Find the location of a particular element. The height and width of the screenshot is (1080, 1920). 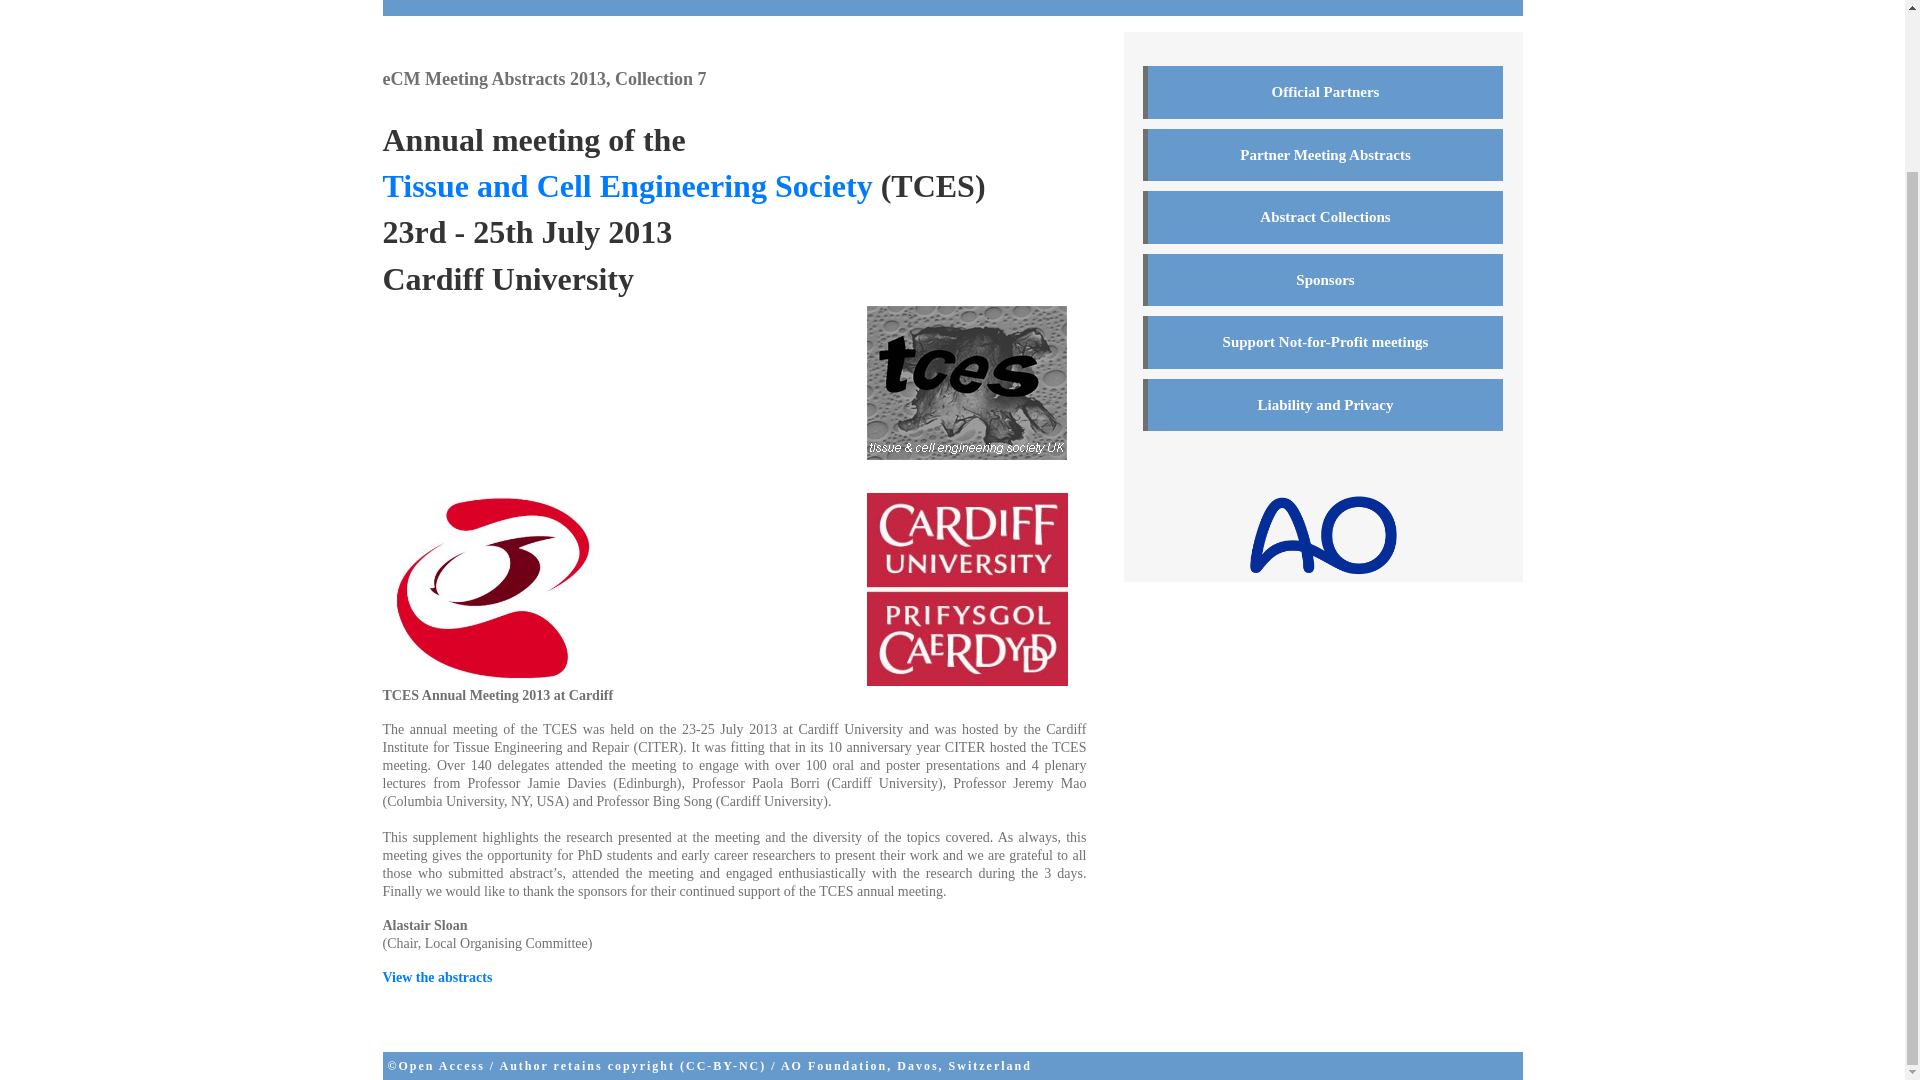

Sponsors is located at coordinates (1322, 280).